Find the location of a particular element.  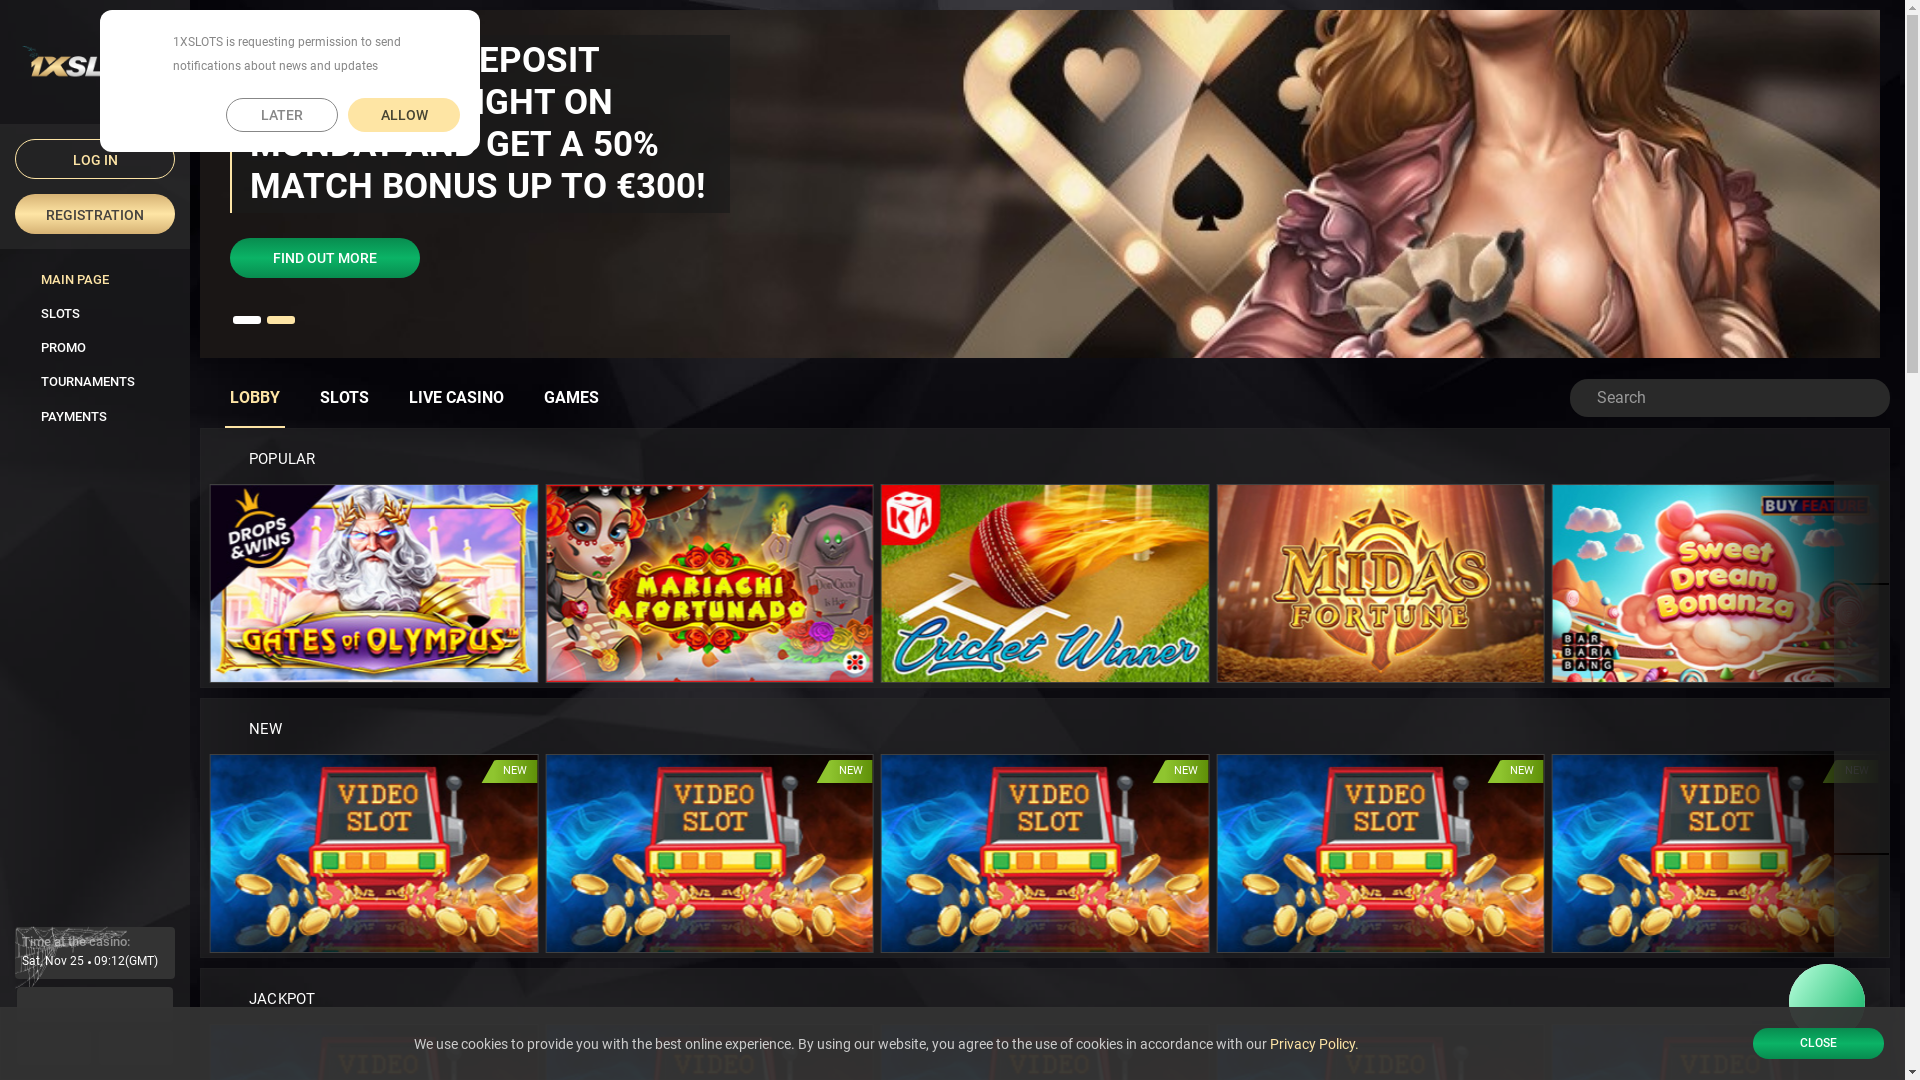

LOG IN is located at coordinates (95, 159).